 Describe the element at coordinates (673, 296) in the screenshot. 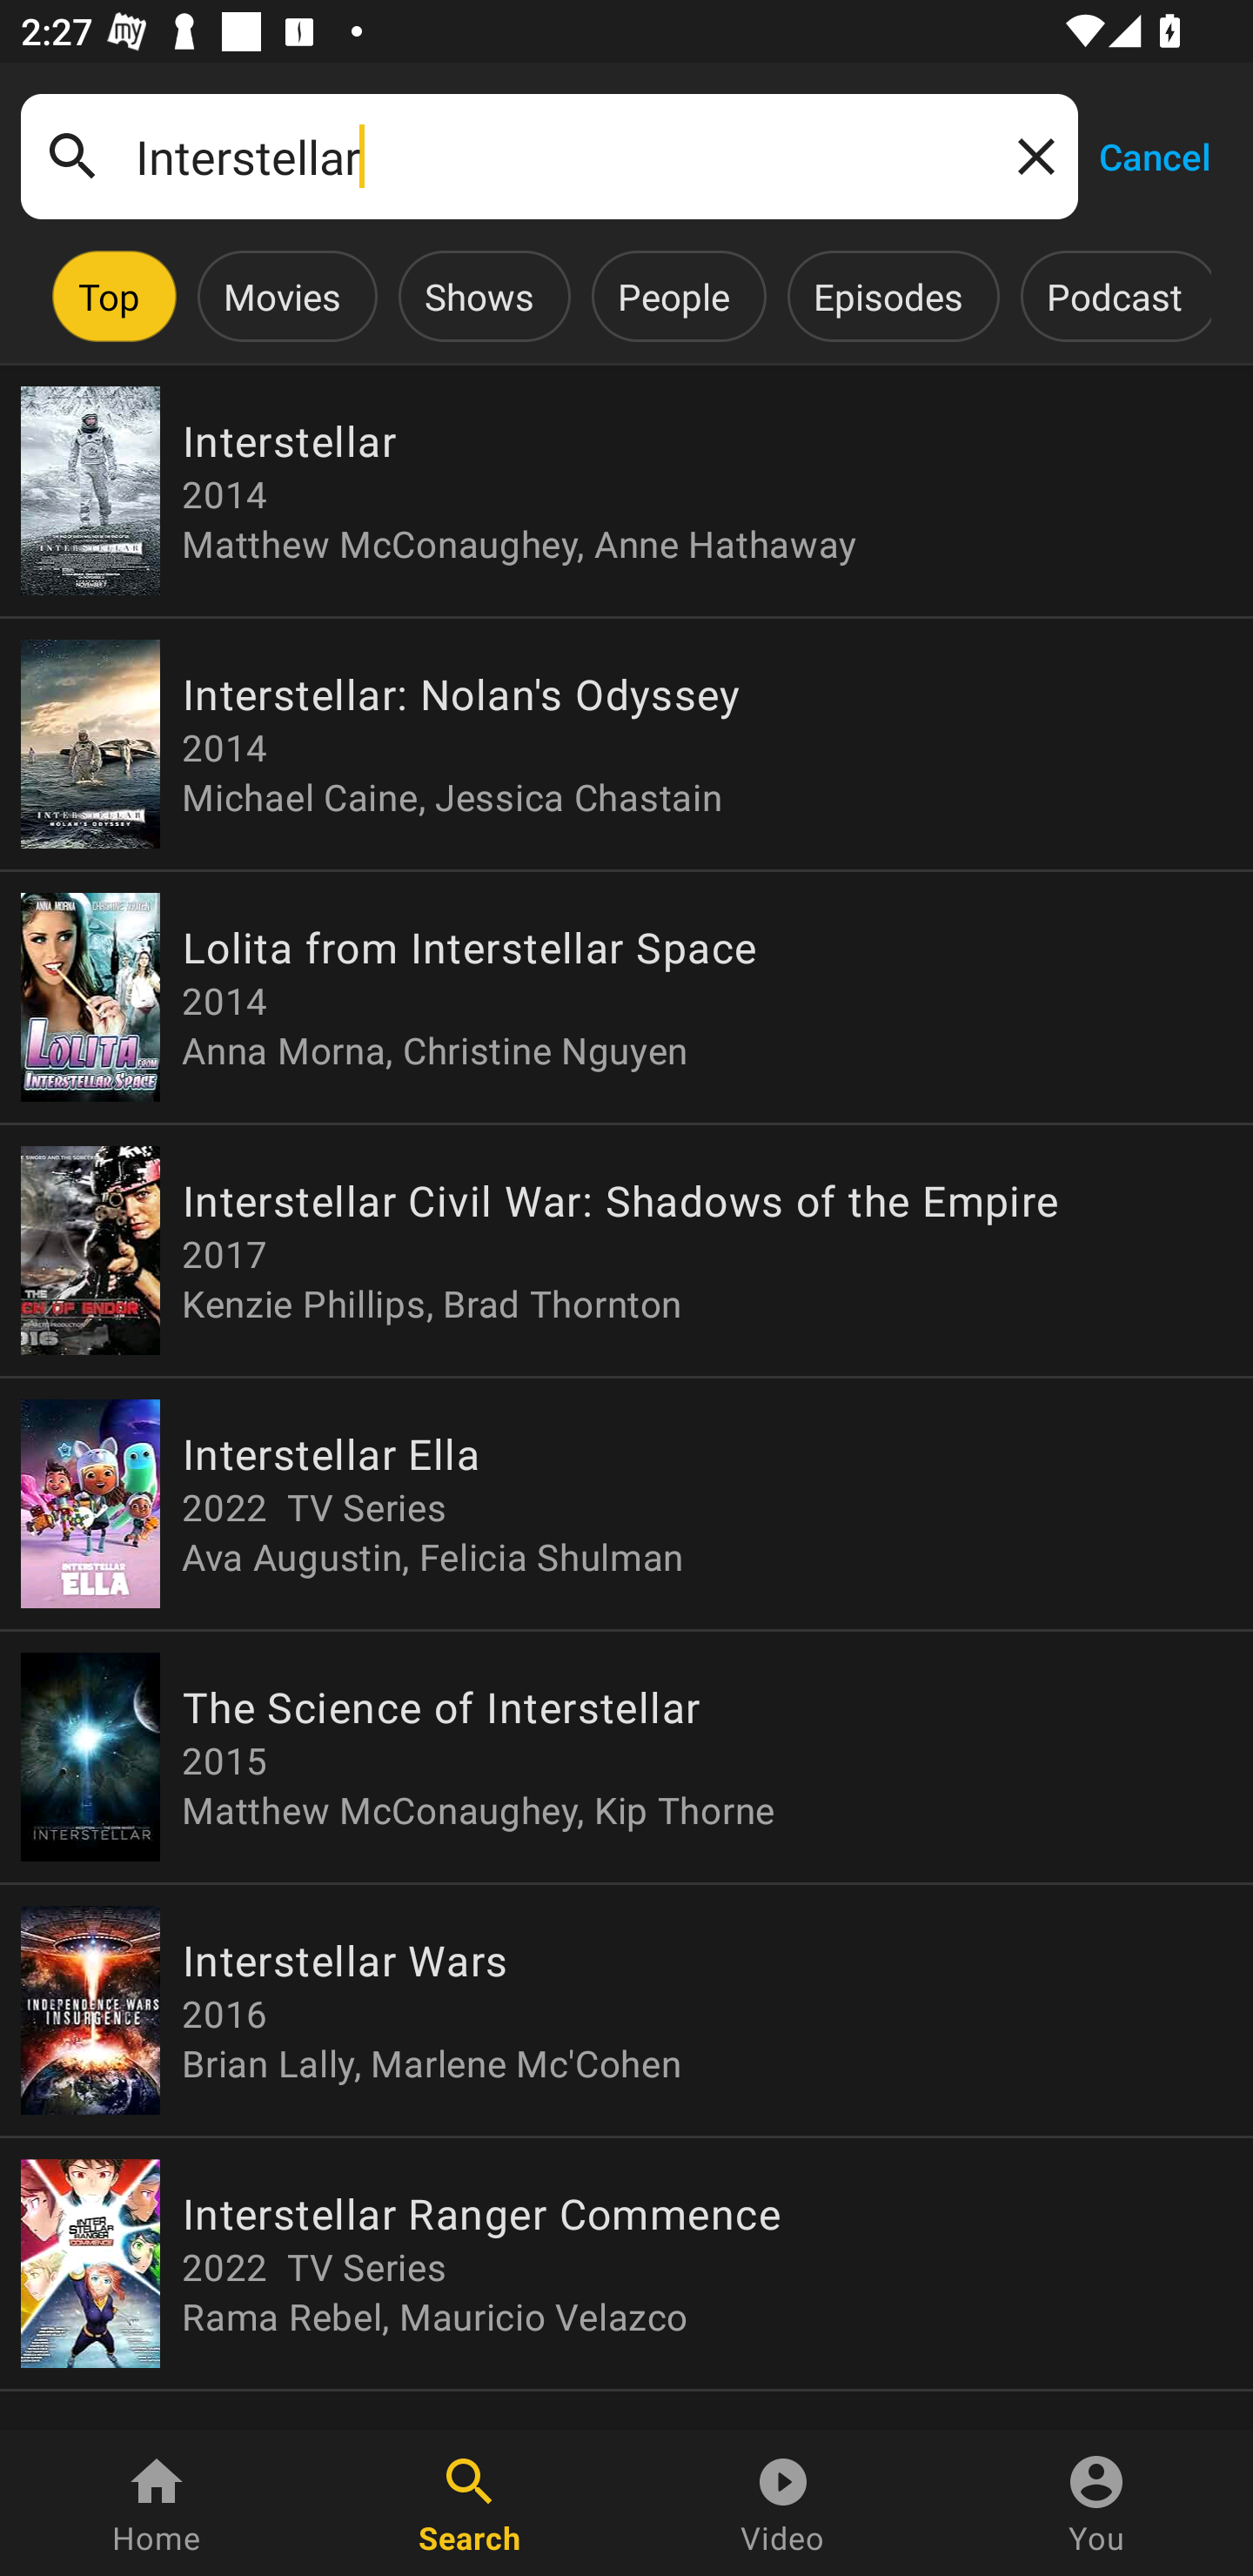

I see `People` at that location.